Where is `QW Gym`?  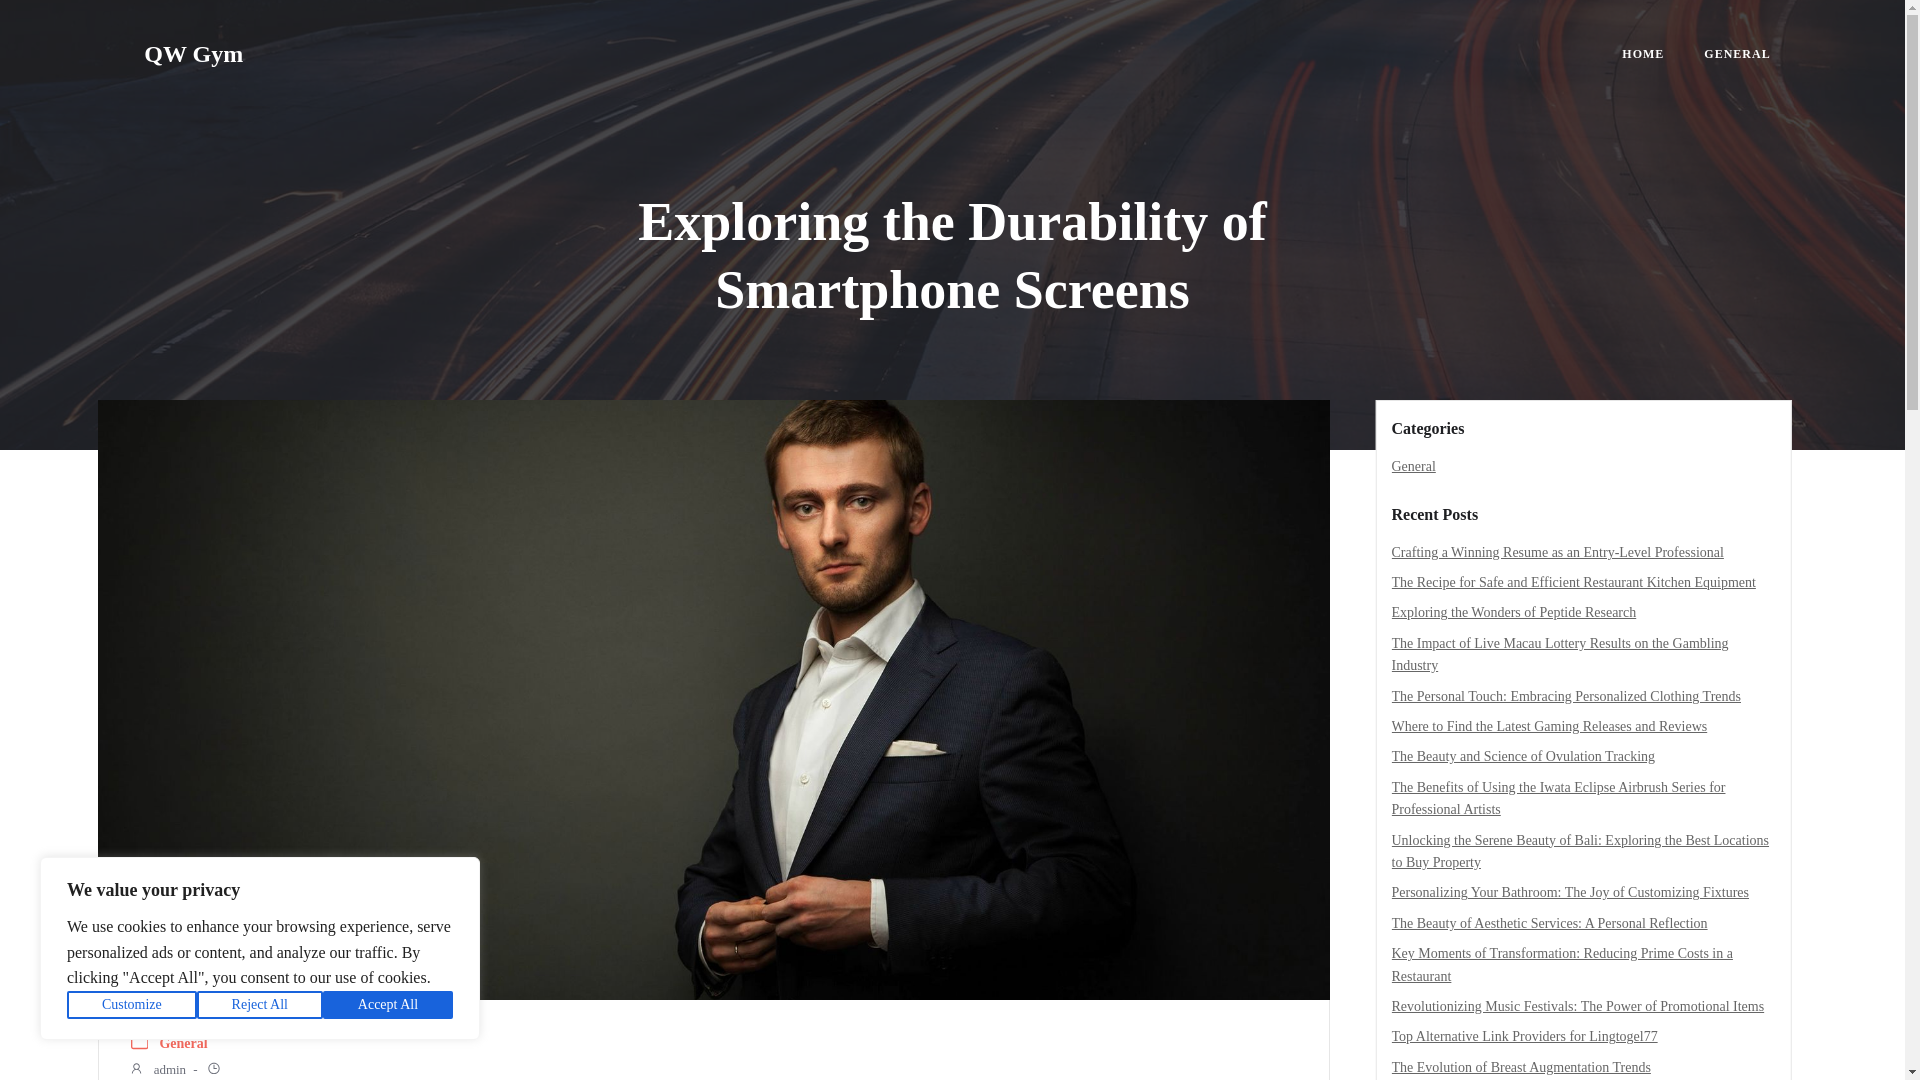
QW Gym is located at coordinates (194, 54).